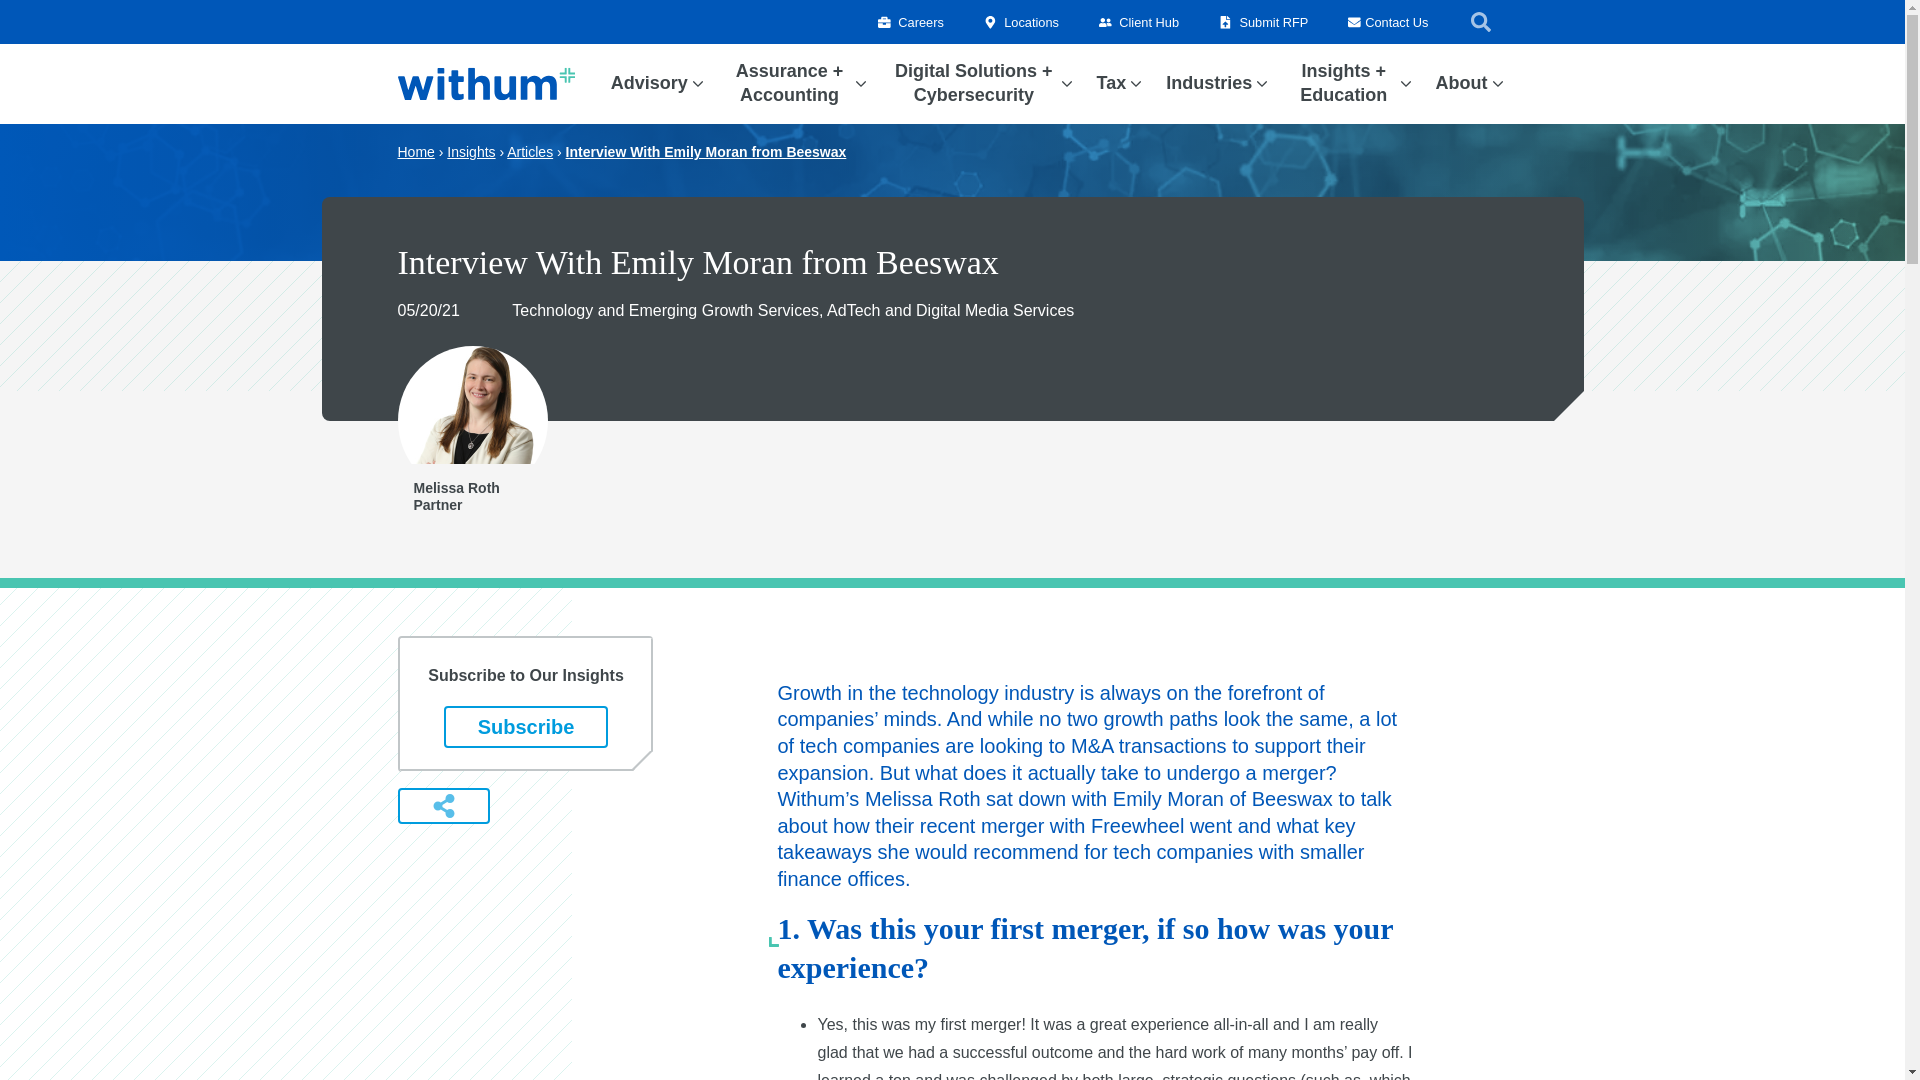 The width and height of the screenshot is (1920, 1080). Describe the element at coordinates (1138, 22) in the screenshot. I see `Client Hub` at that location.